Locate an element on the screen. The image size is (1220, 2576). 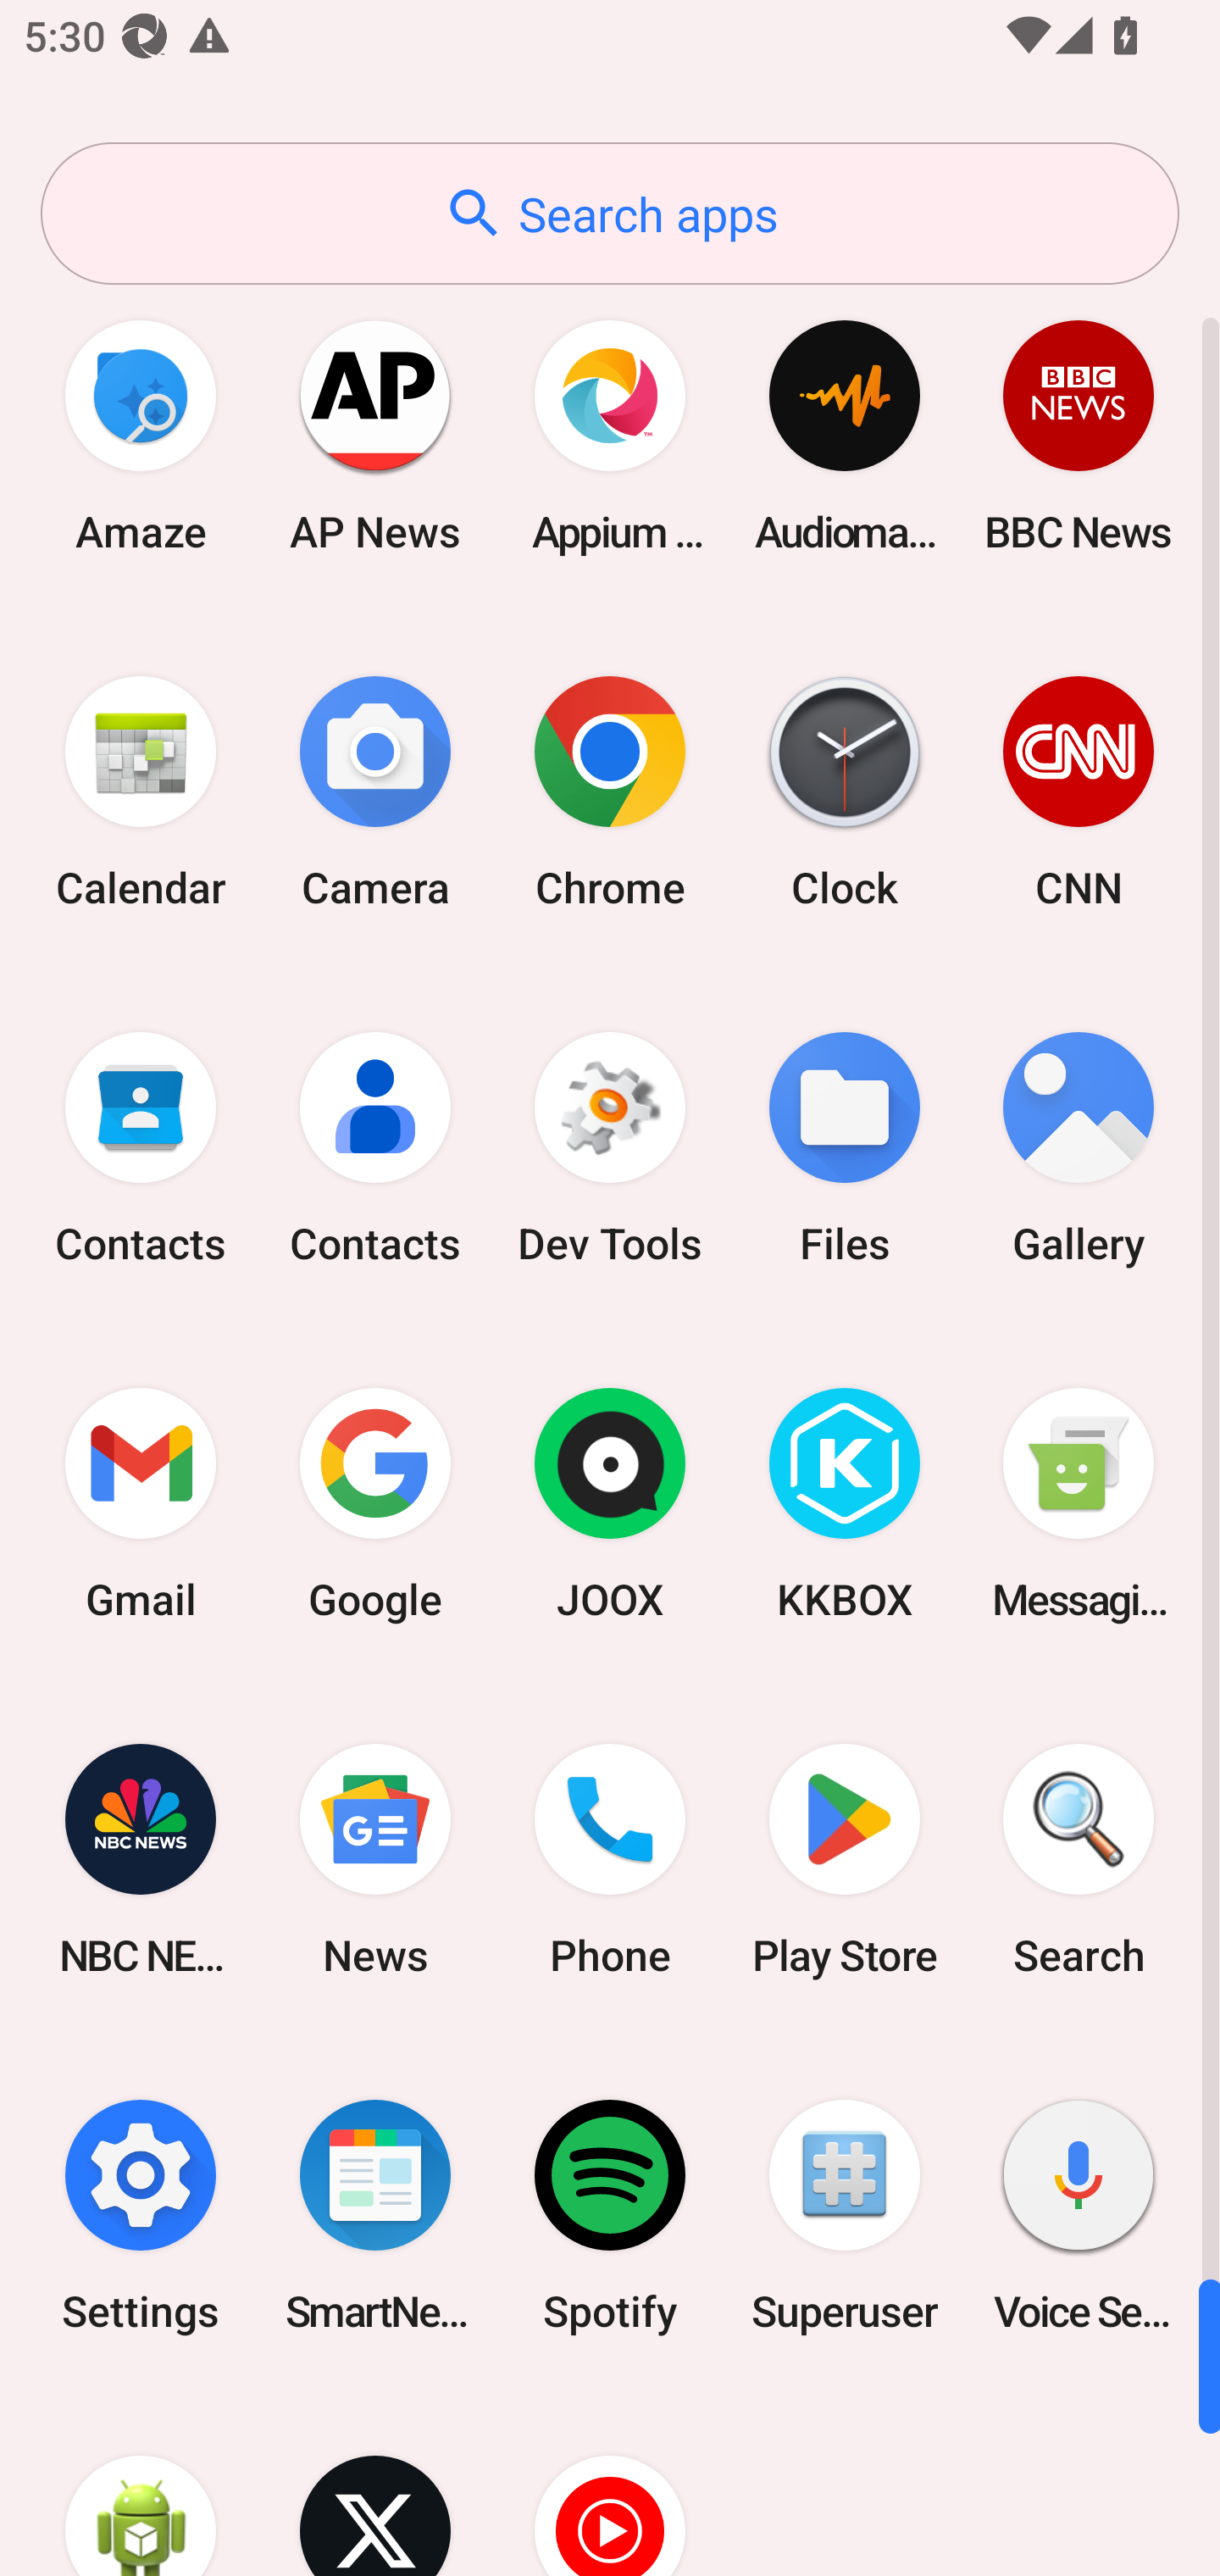
Spotify is located at coordinates (610, 2215).